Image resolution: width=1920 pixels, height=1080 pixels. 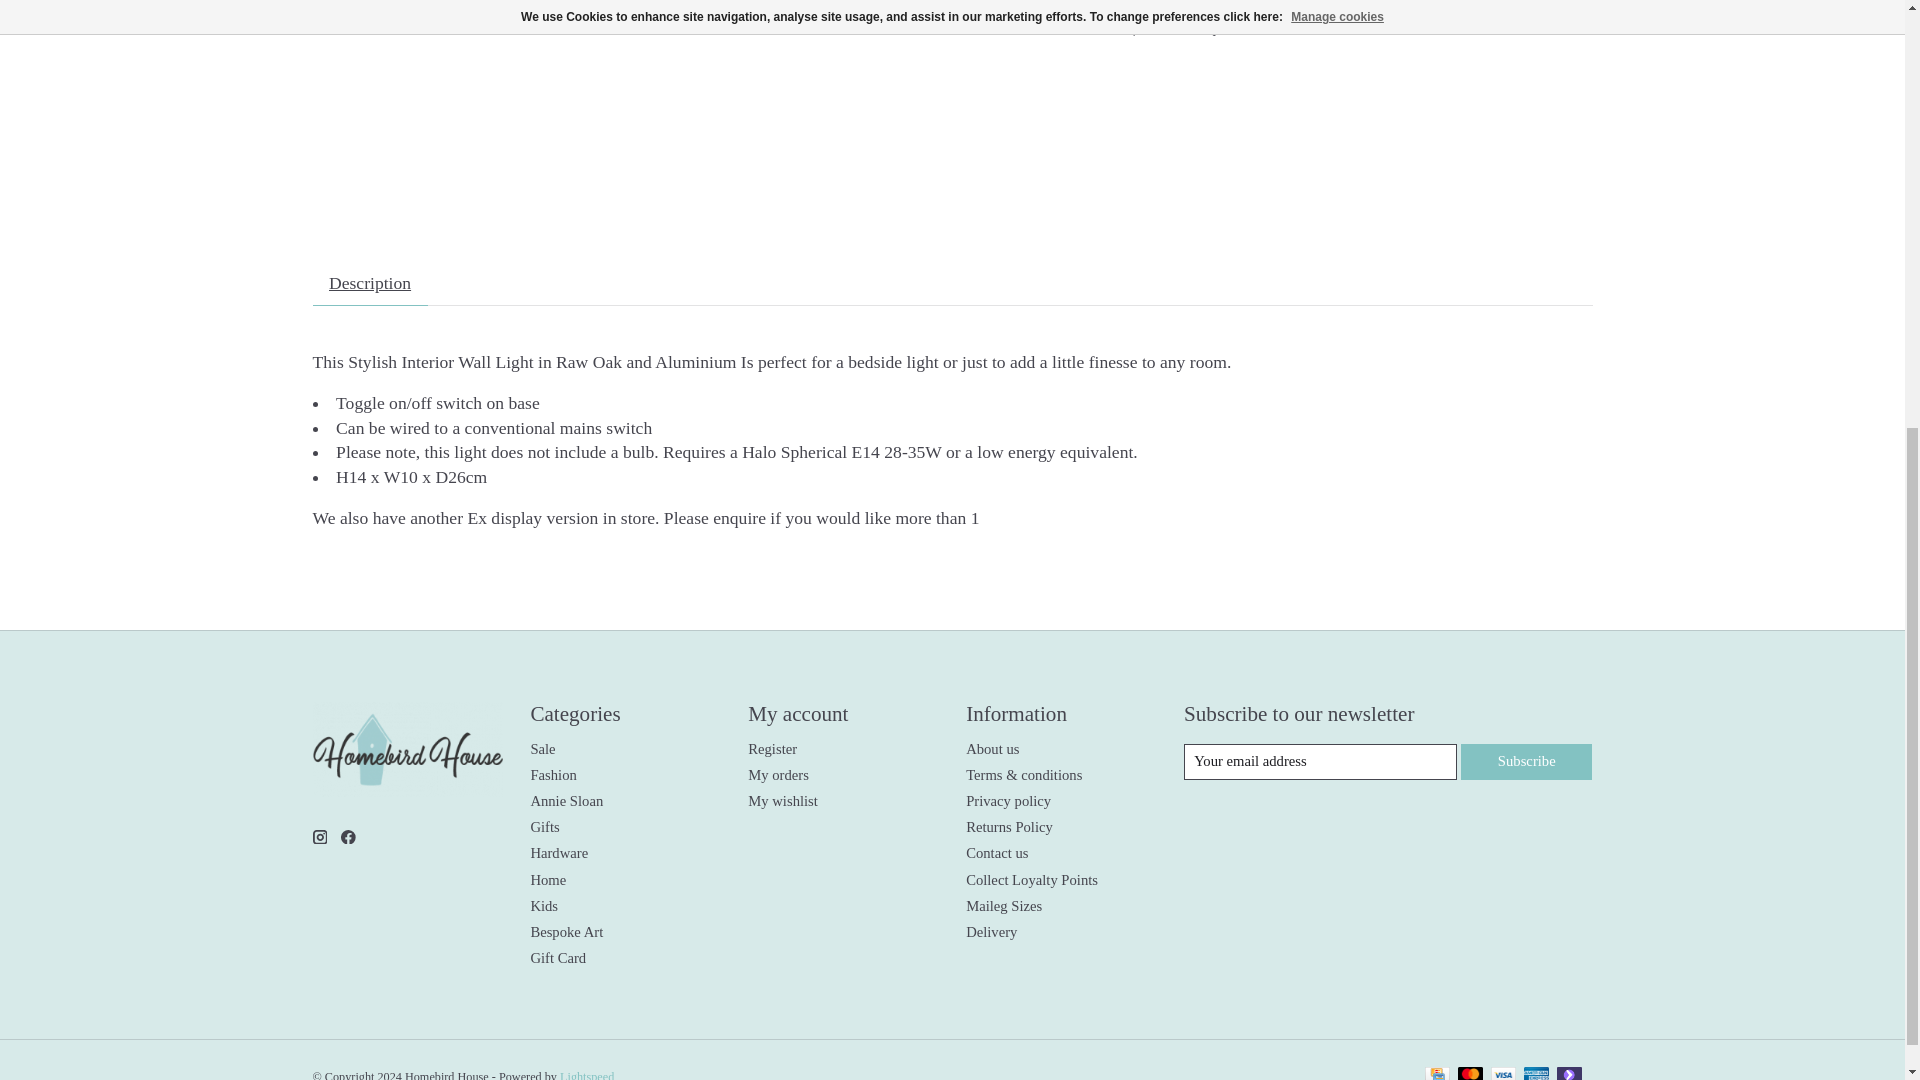 What do you see at coordinates (1004, 905) in the screenshot?
I see `Maileg Sizes` at bounding box center [1004, 905].